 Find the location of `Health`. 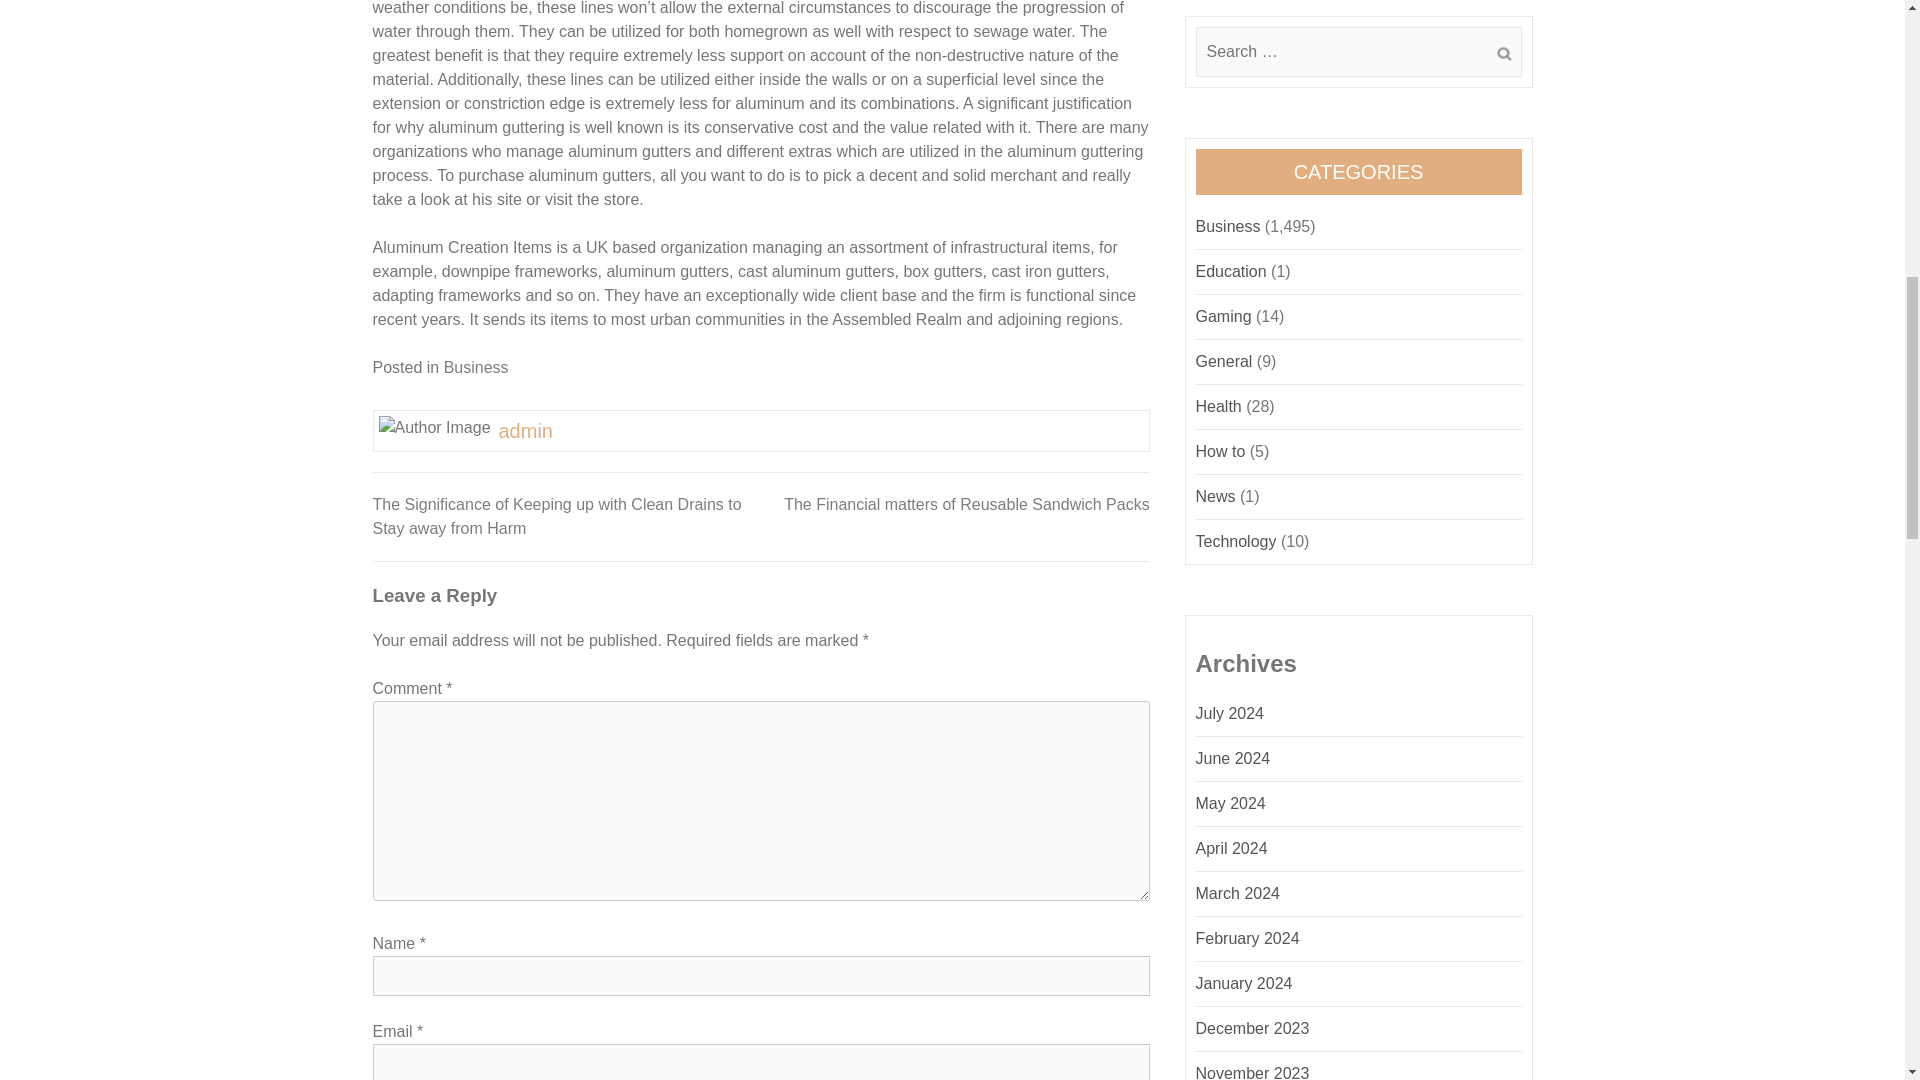

Health is located at coordinates (1219, 406).